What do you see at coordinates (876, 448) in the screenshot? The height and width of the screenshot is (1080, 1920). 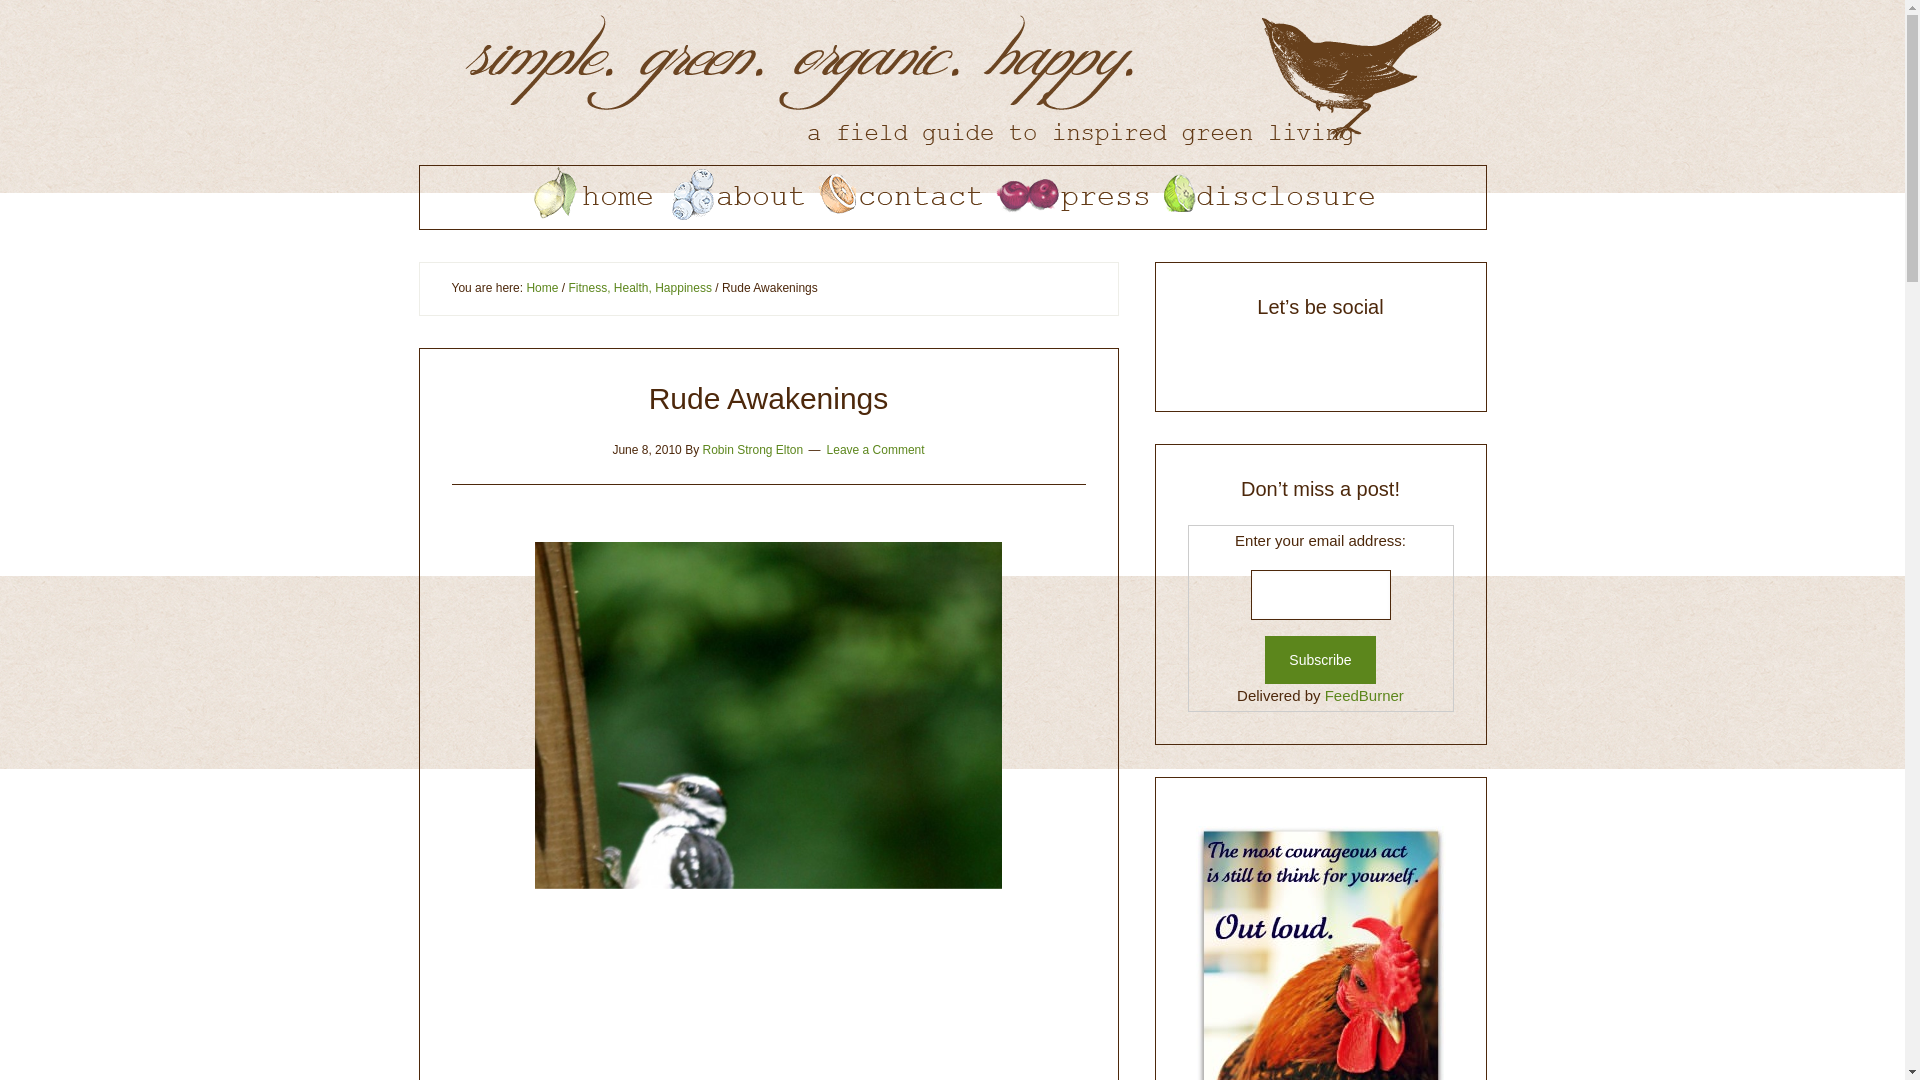 I see `Leave a Comment` at bounding box center [876, 448].